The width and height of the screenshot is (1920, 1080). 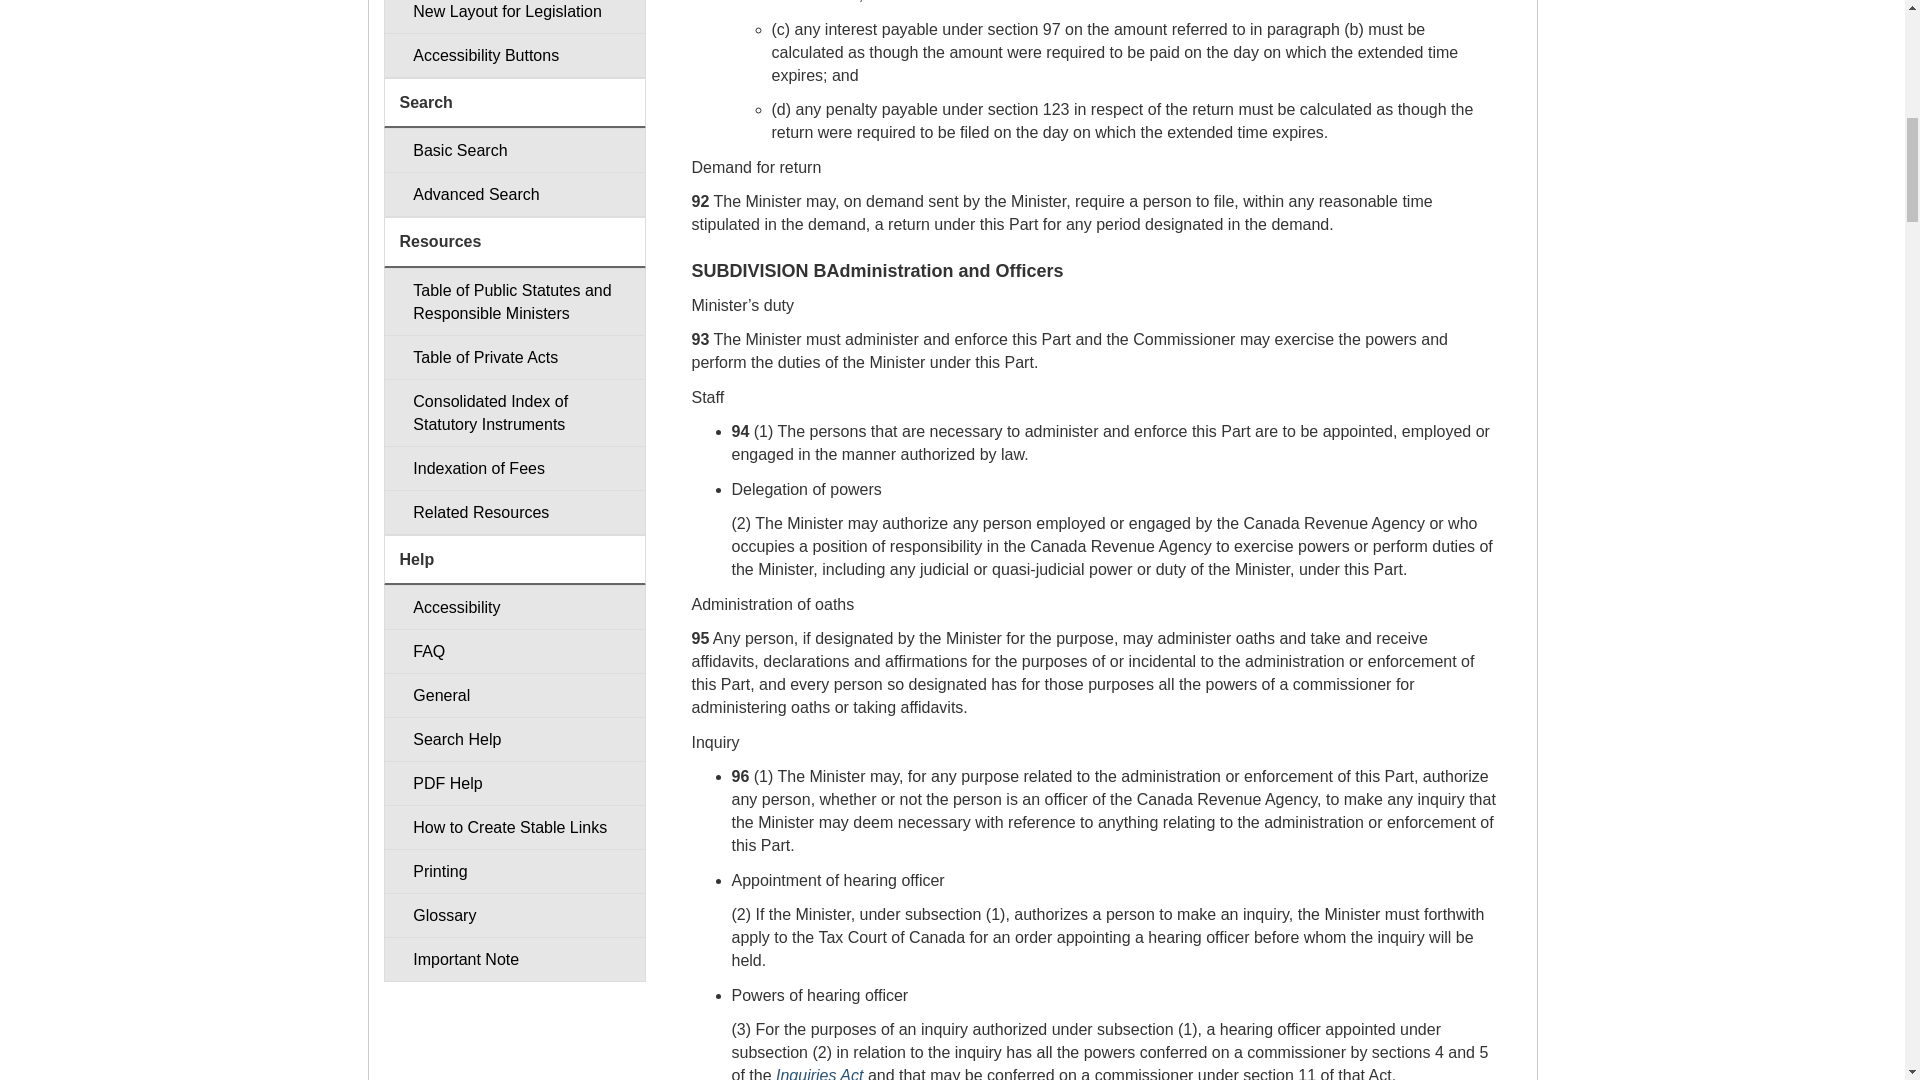 I want to click on 96, so click(x=740, y=776).